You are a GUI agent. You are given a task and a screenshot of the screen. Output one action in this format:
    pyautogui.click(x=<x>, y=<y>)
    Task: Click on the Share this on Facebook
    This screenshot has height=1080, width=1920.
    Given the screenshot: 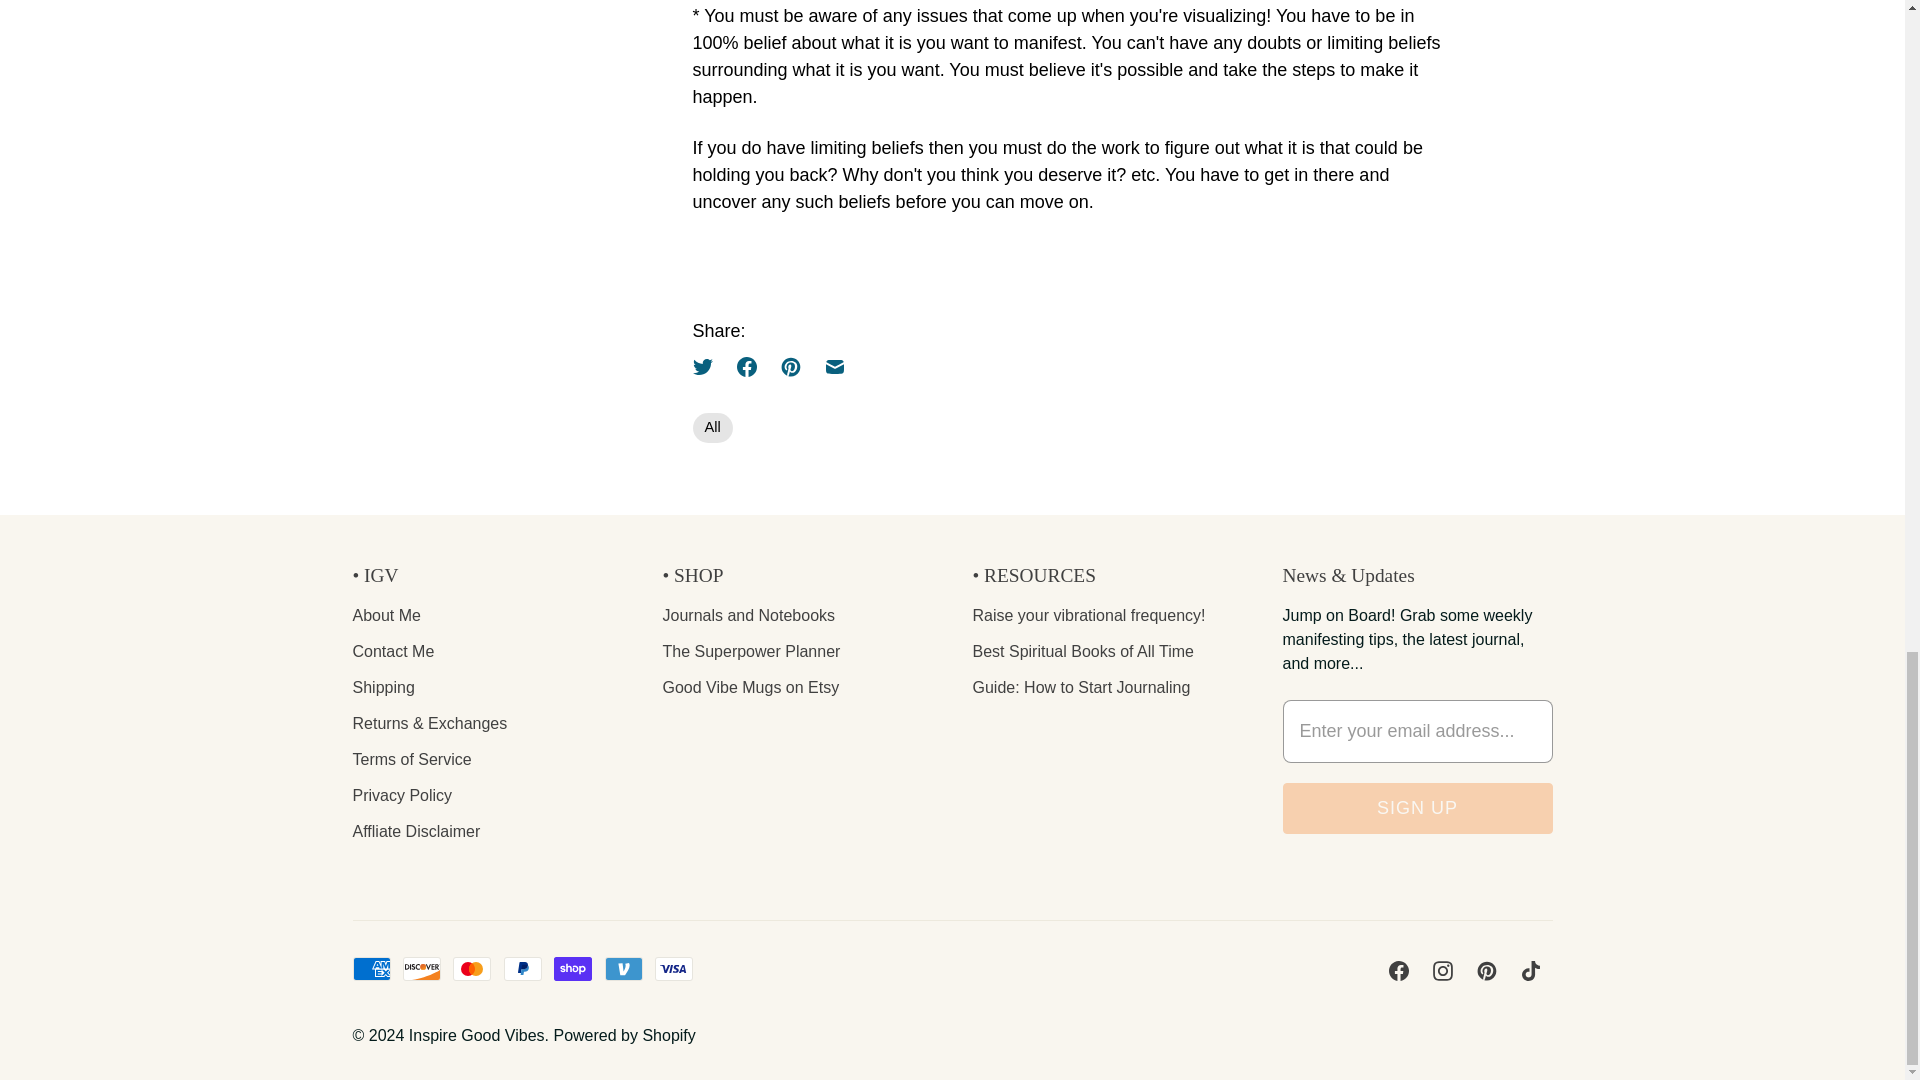 What is the action you would take?
    pyautogui.click(x=746, y=366)
    